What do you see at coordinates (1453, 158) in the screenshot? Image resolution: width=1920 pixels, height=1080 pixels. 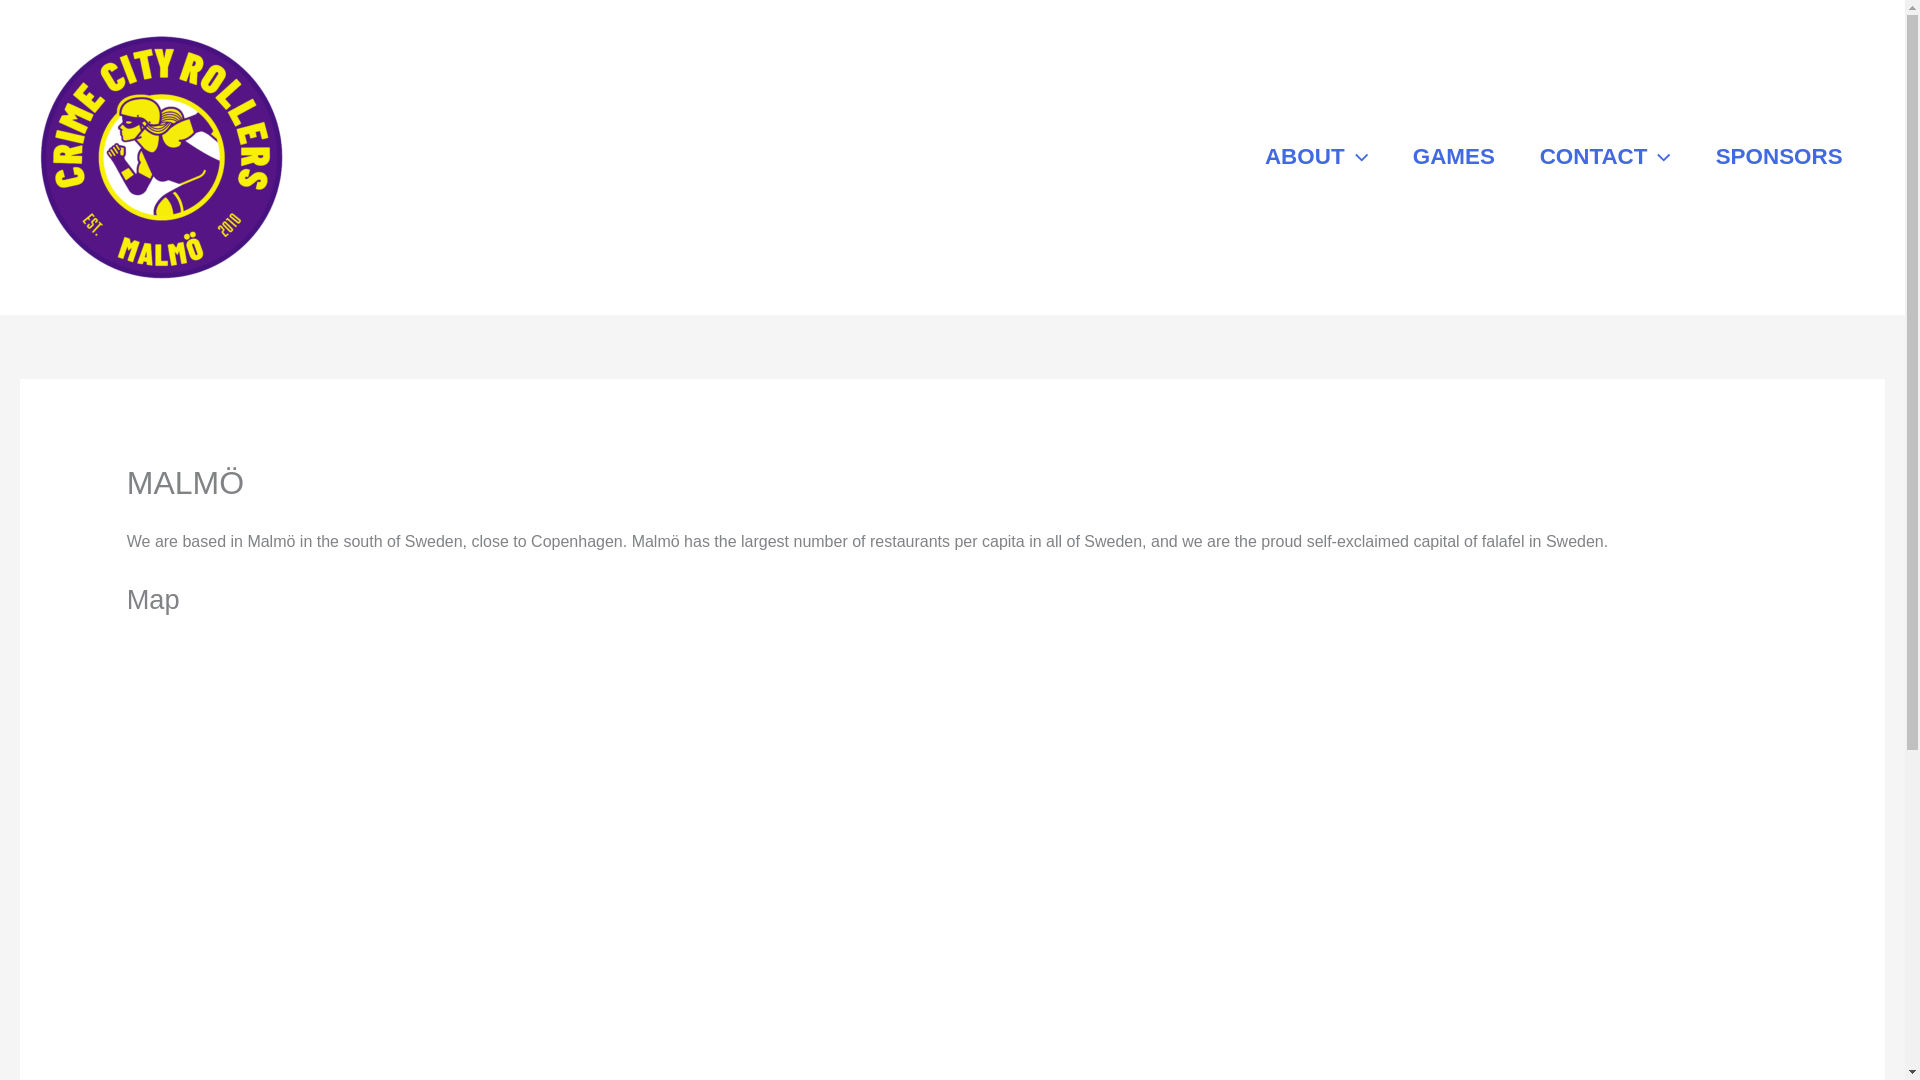 I see `GAMES` at bounding box center [1453, 158].